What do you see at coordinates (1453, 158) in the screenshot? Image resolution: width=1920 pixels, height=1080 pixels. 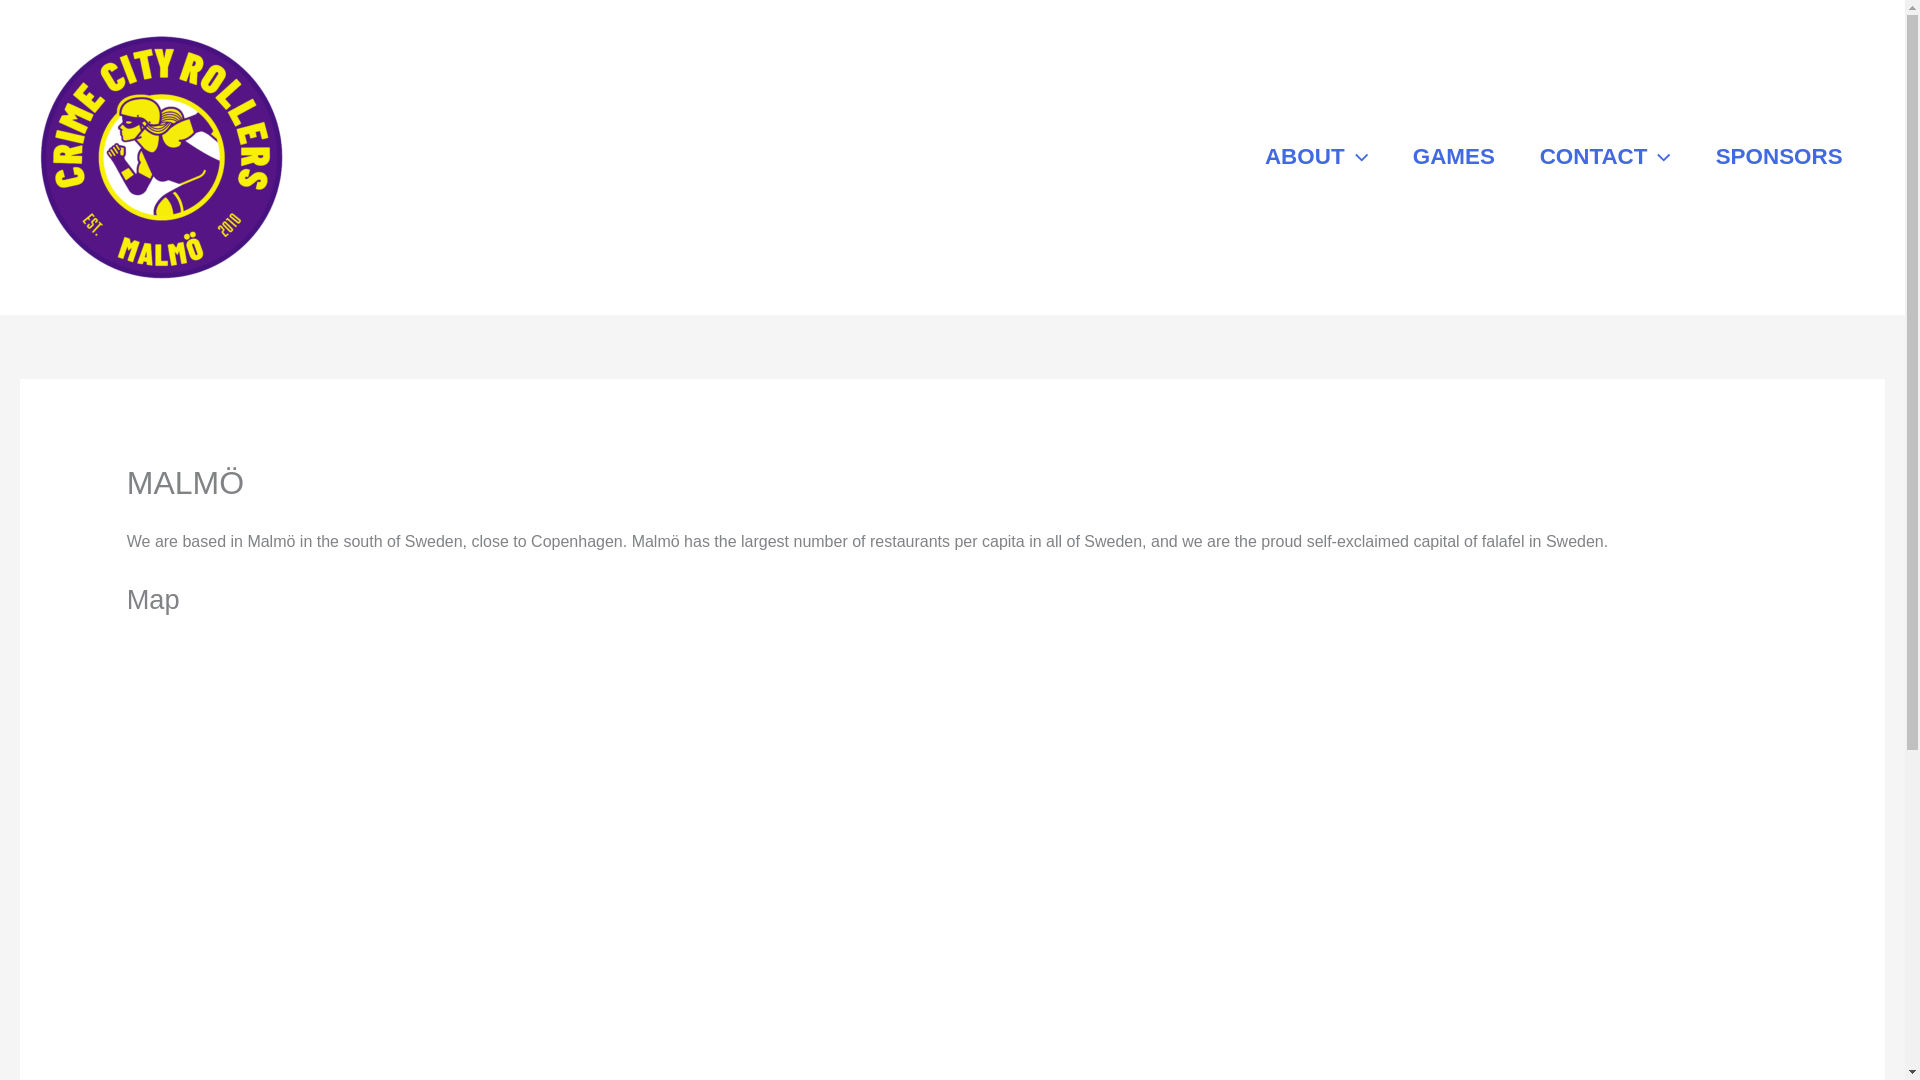 I see `GAMES` at bounding box center [1453, 158].